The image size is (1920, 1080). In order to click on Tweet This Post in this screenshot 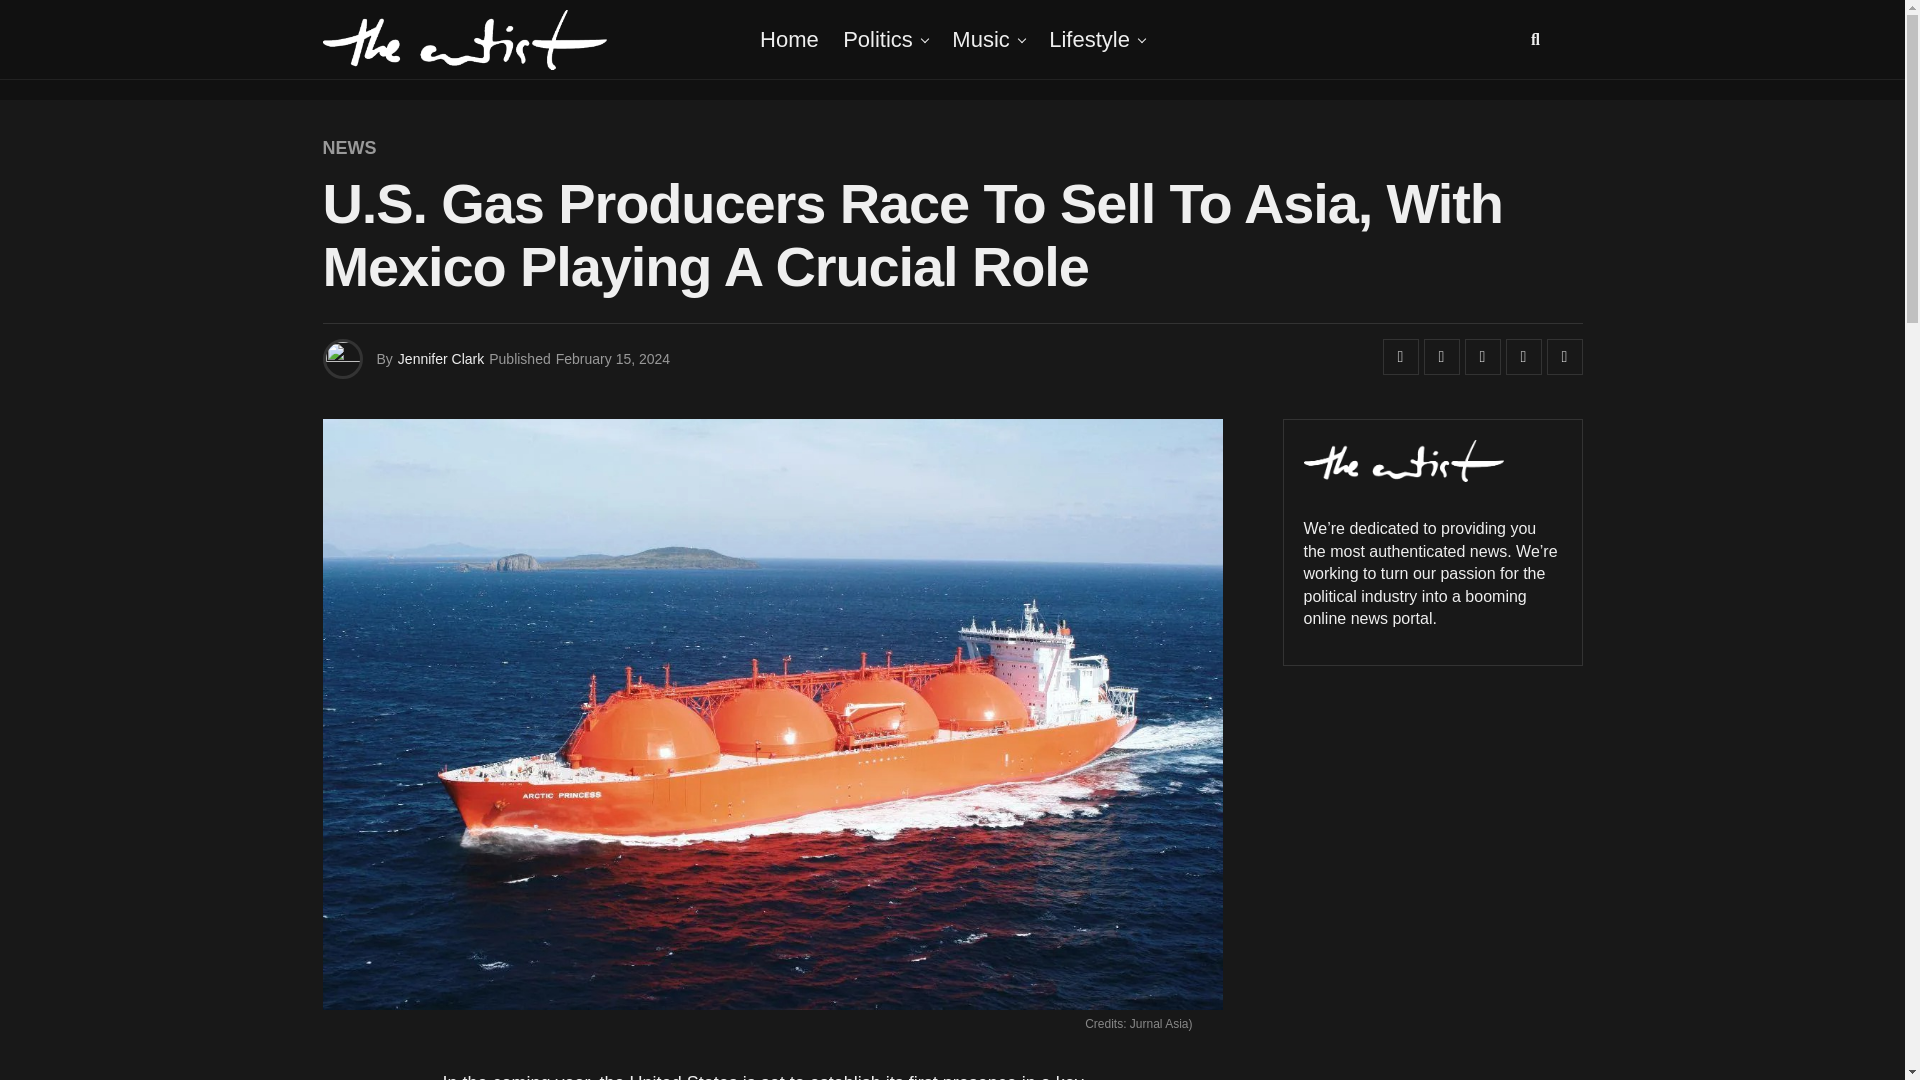, I will do `click(1442, 356)`.